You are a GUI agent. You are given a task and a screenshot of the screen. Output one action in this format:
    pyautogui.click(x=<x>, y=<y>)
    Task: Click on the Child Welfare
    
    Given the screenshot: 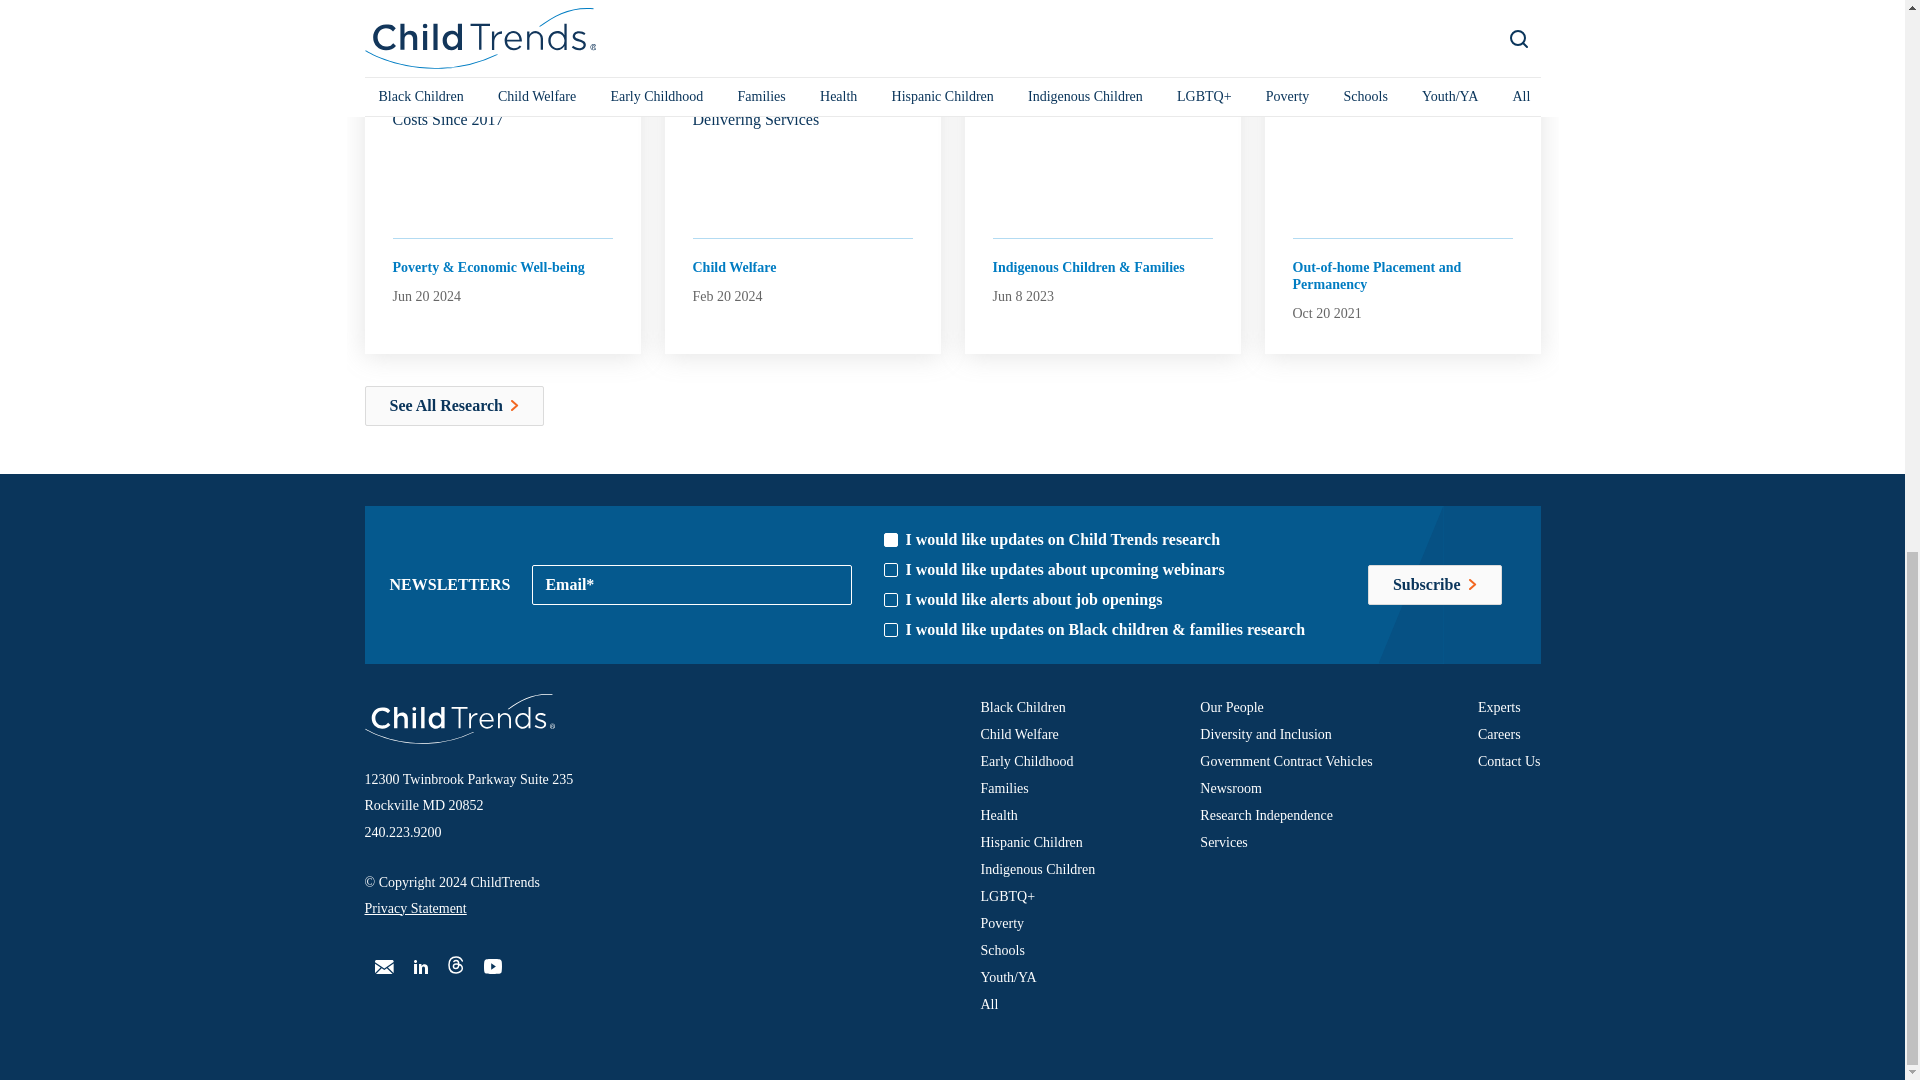 What is the action you would take?
    pyautogui.click(x=733, y=266)
    